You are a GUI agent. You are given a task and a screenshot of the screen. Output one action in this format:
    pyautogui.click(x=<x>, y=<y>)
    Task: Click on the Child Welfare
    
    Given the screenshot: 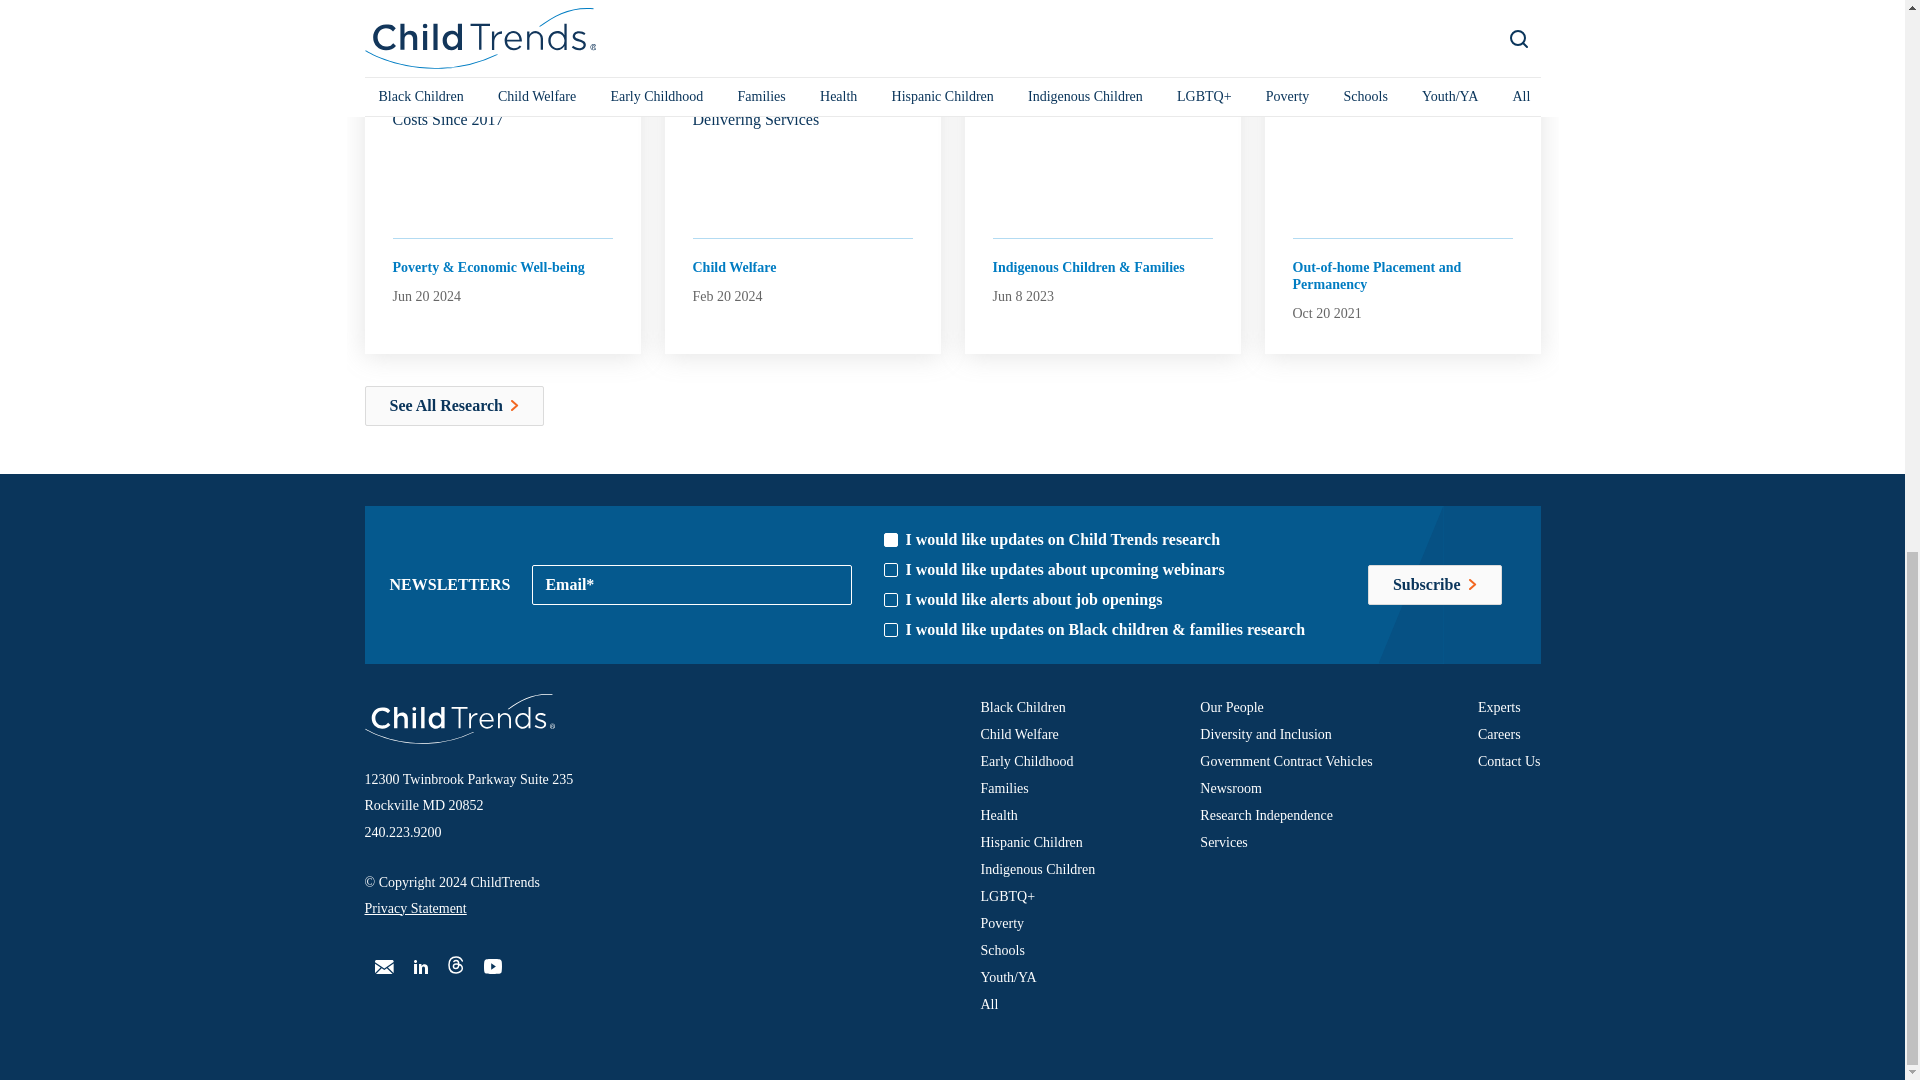 What is the action you would take?
    pyautogui.click(x=733, y=266)
    